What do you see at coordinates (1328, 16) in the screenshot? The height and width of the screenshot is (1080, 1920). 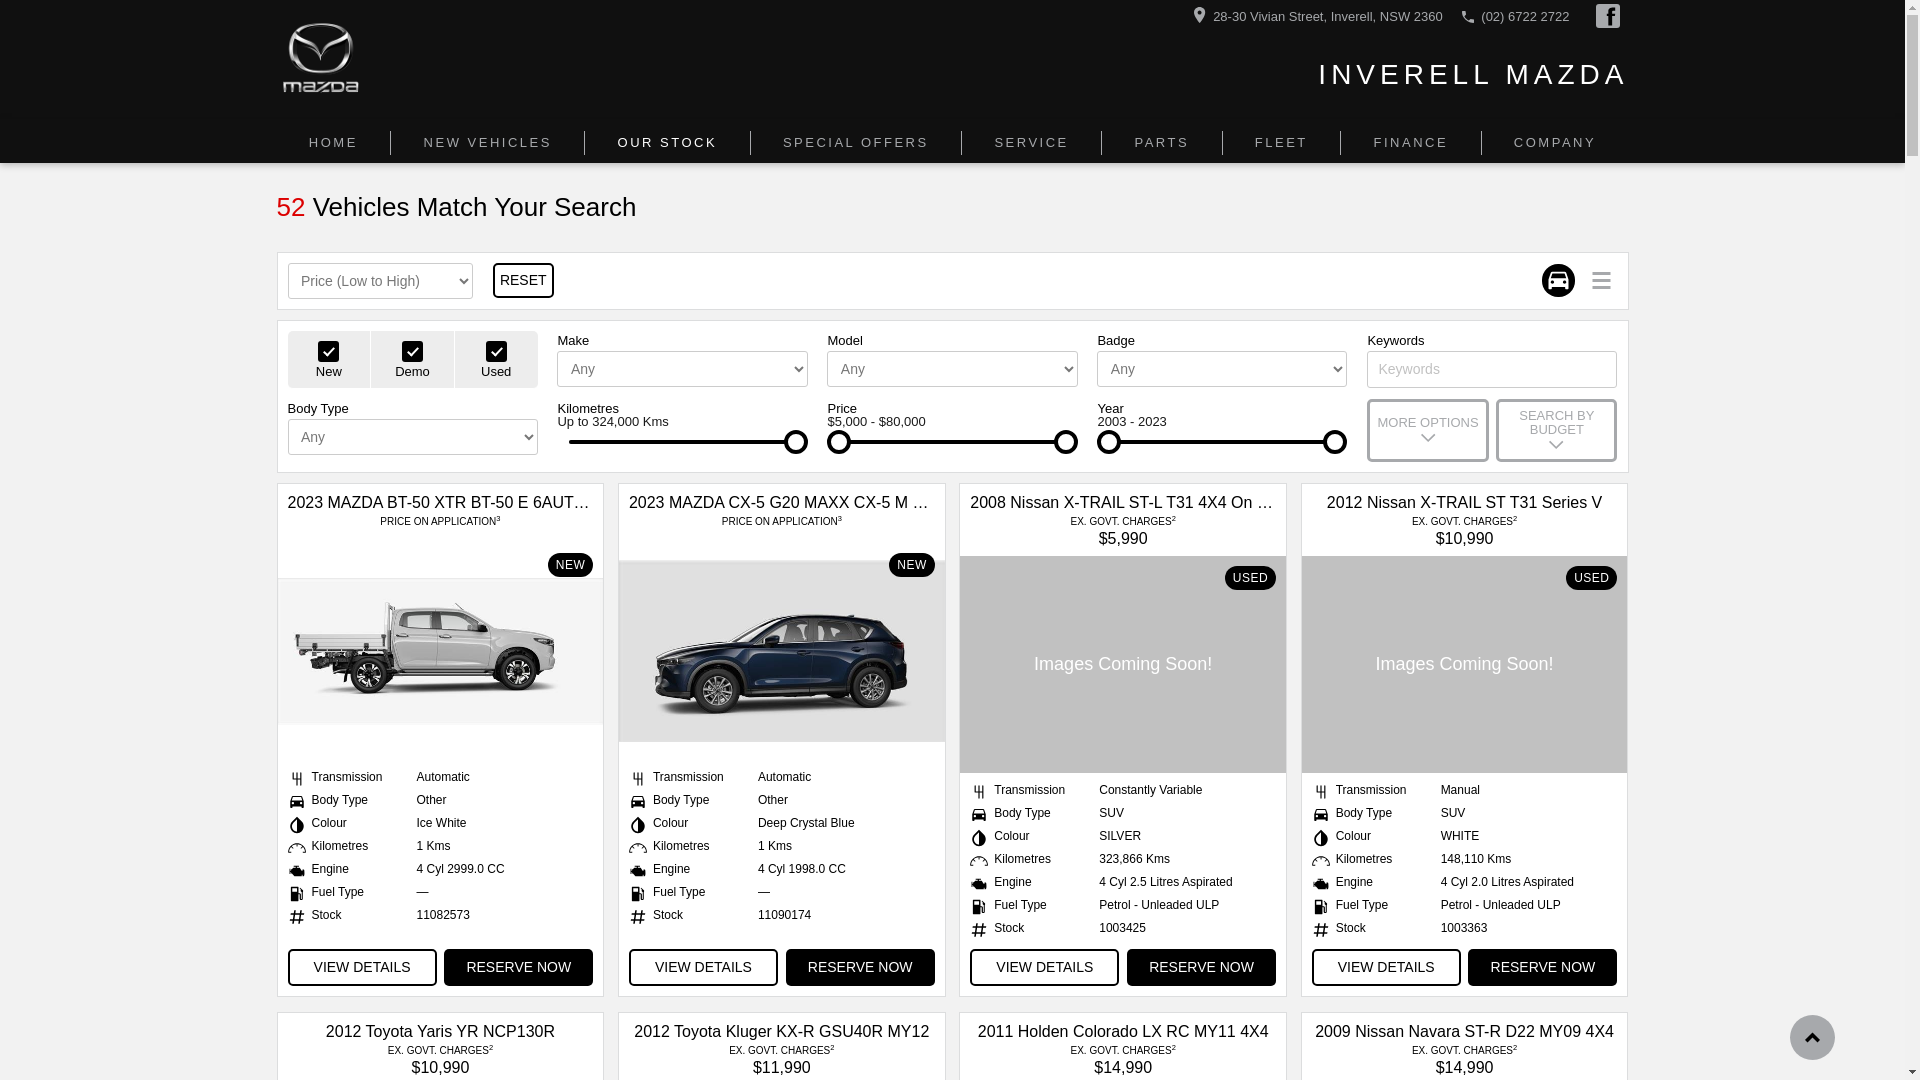 I see `28-30 Vivian Street, Inverell, NSW 2360` at bounding box center [1328, 16].